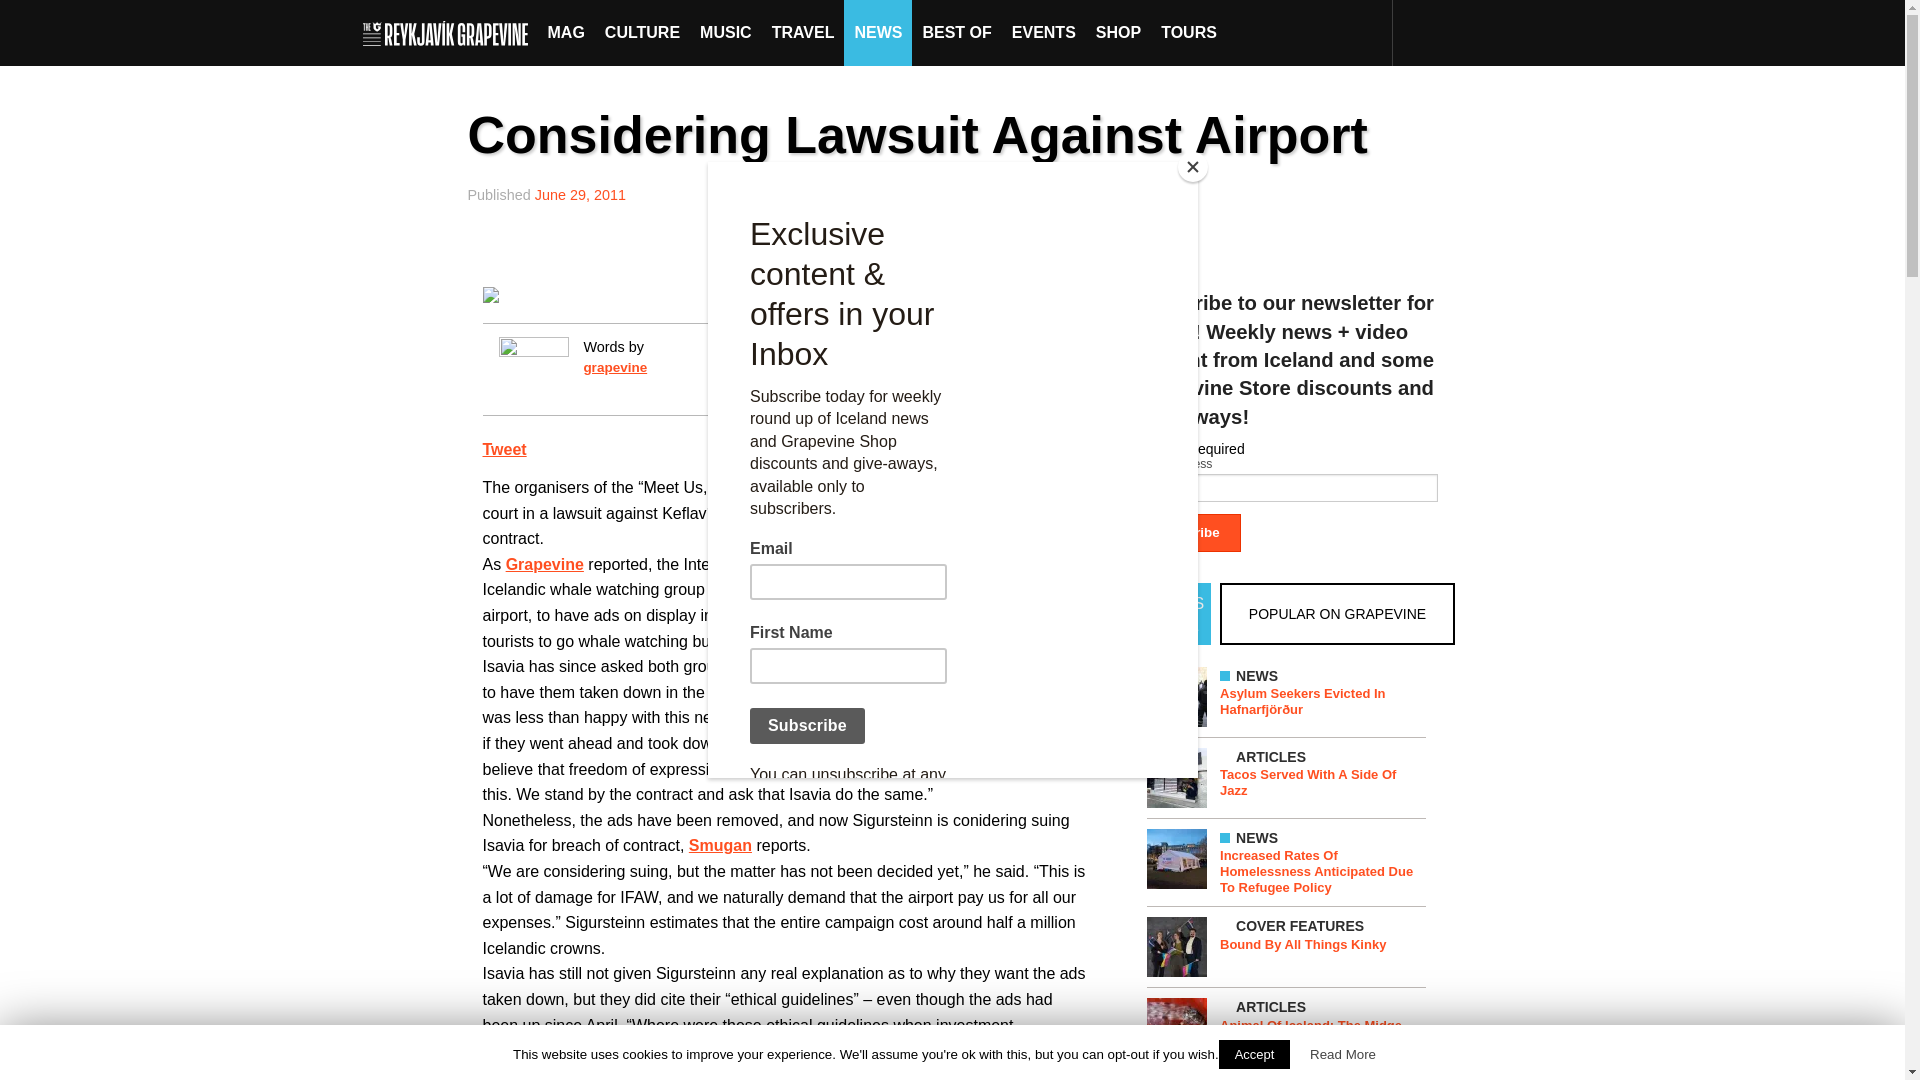  I want to click on Tweet, so click(504, 448).